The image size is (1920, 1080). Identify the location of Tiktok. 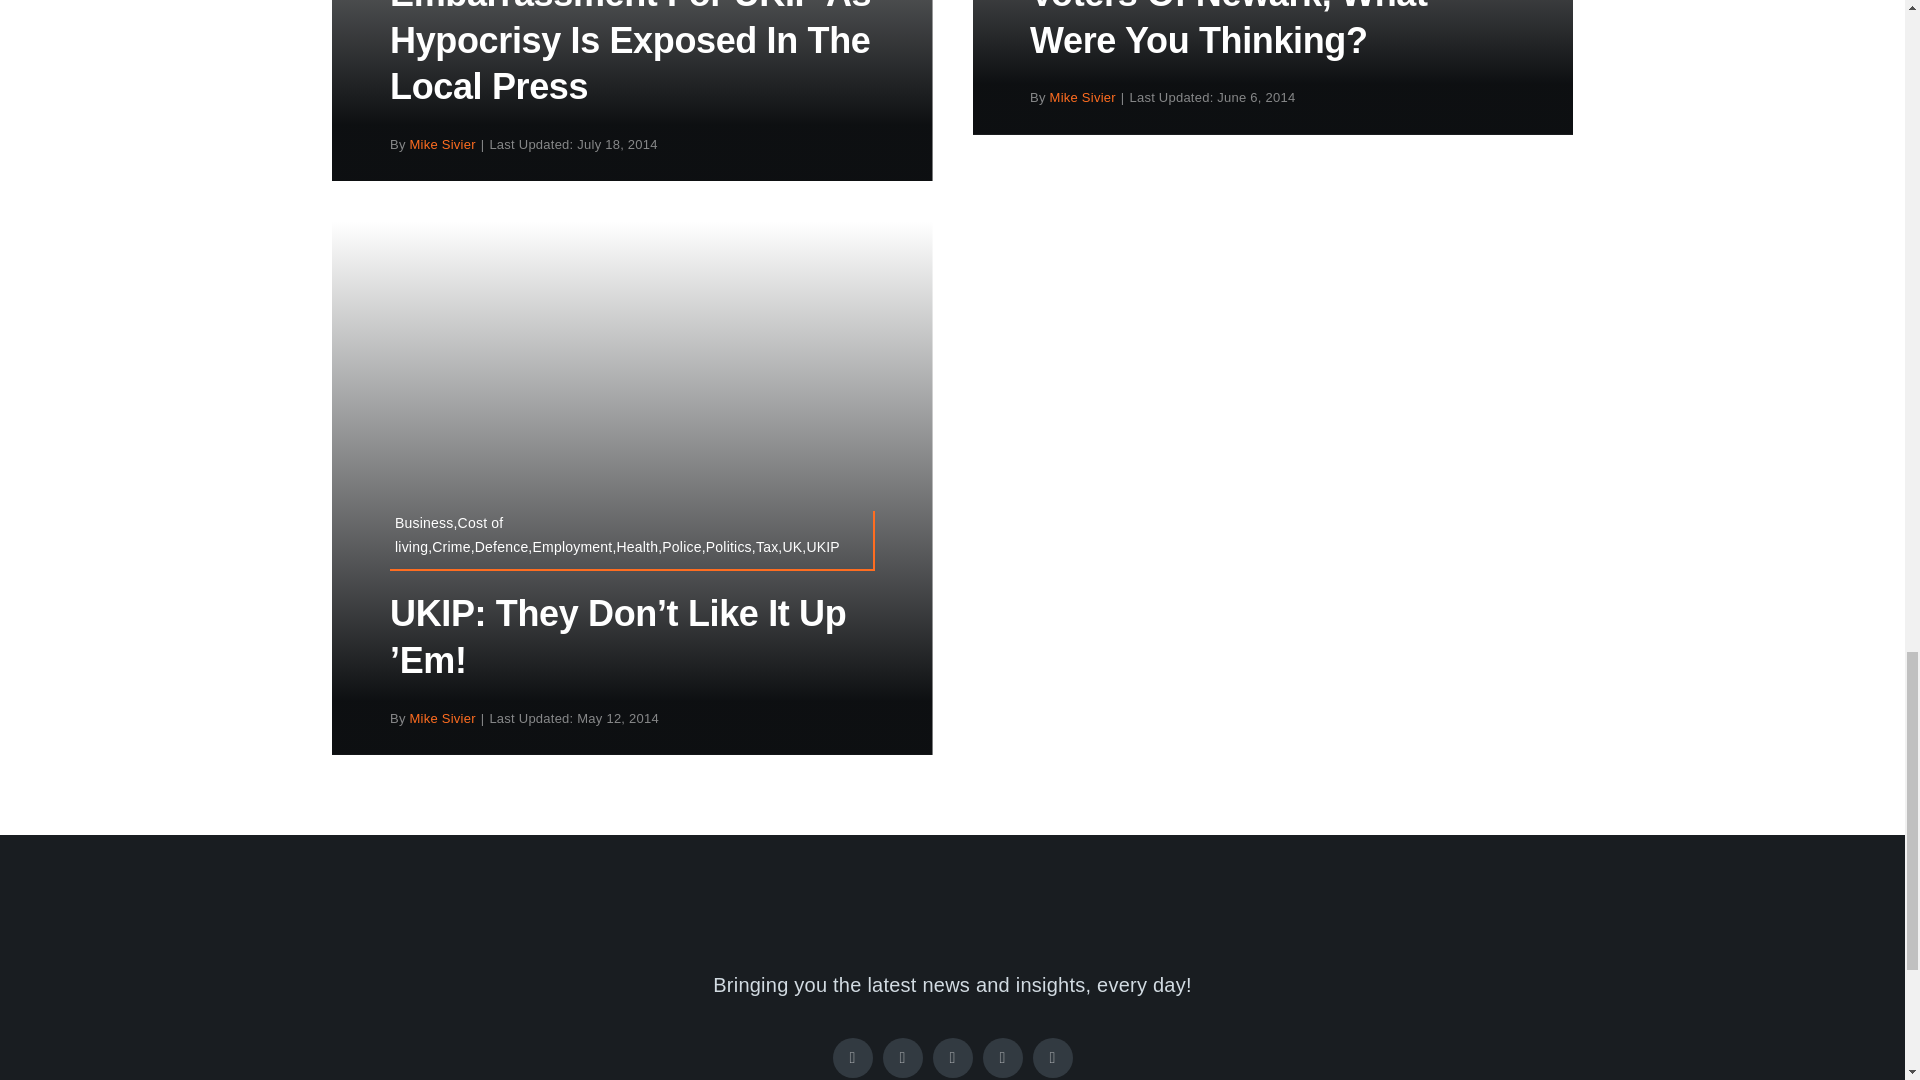
(1001, 1057).